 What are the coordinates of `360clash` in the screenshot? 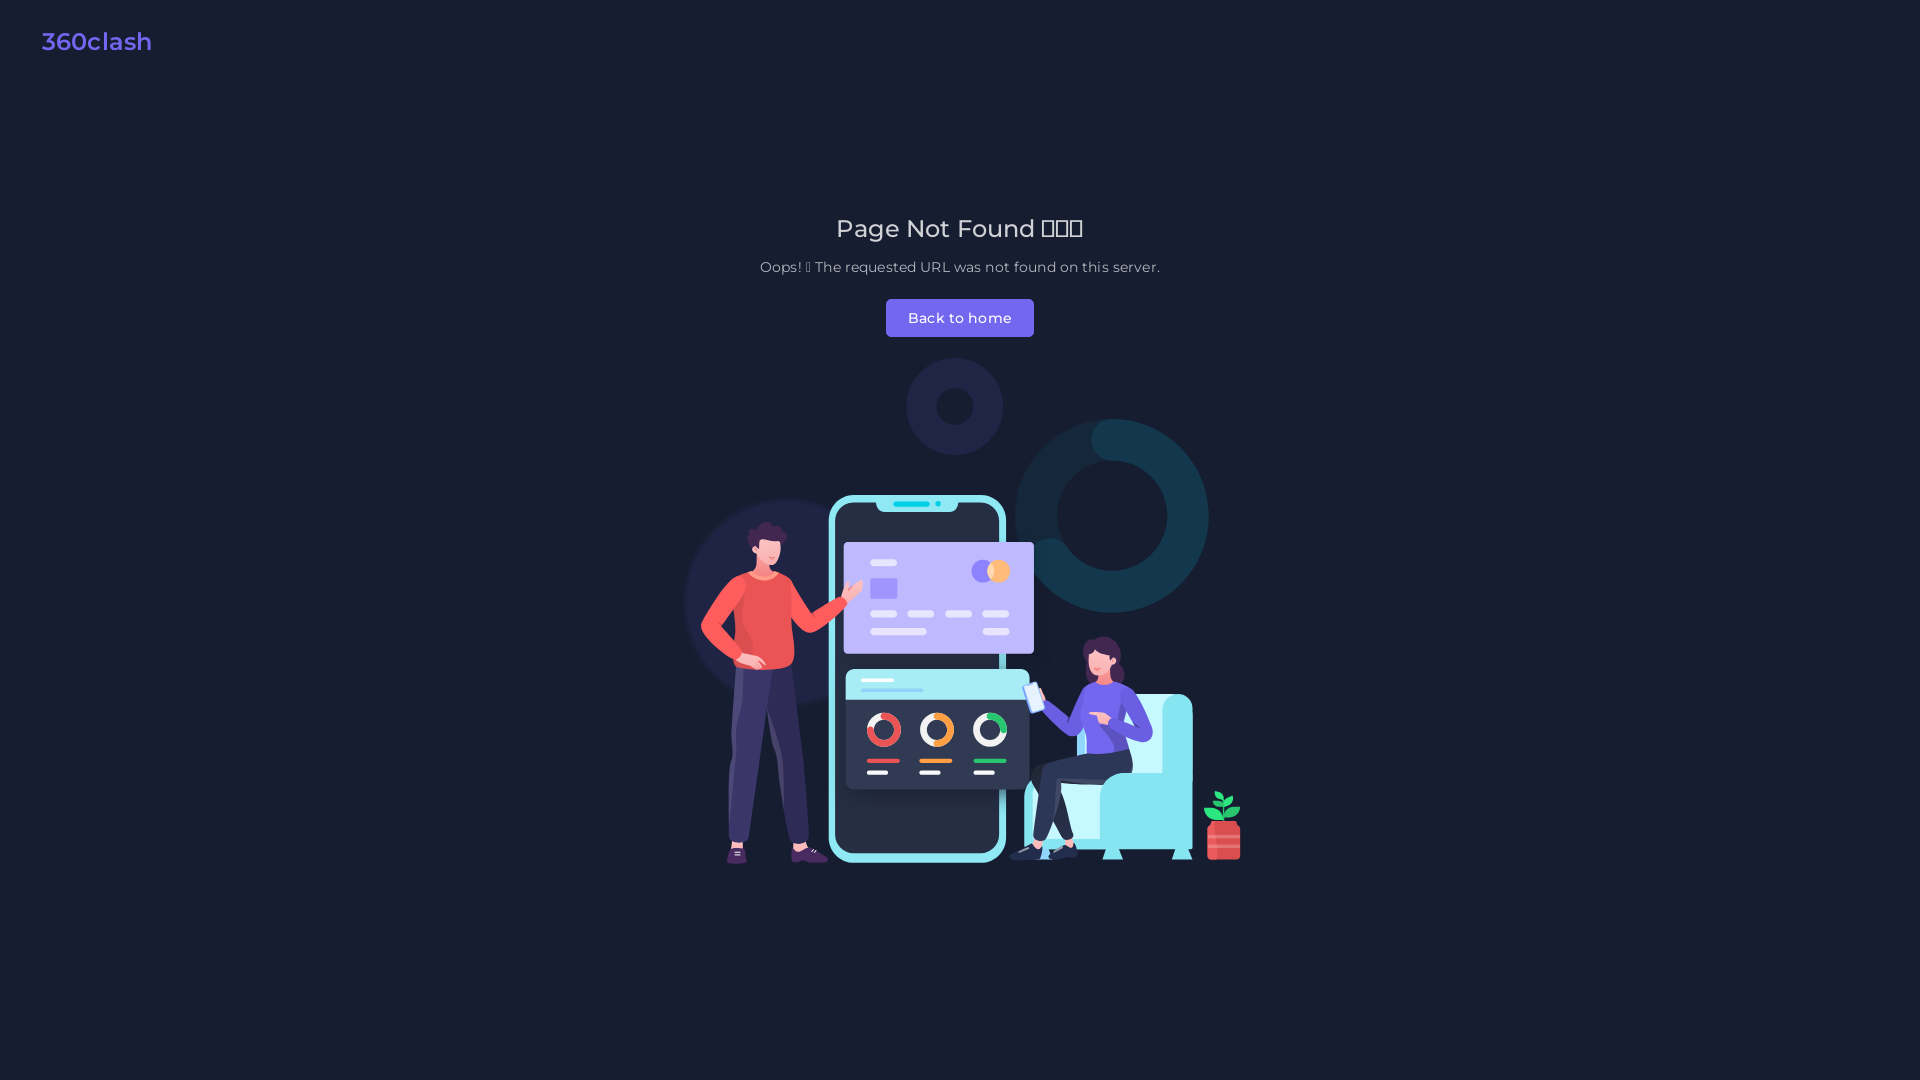 It's located at (90, 46).